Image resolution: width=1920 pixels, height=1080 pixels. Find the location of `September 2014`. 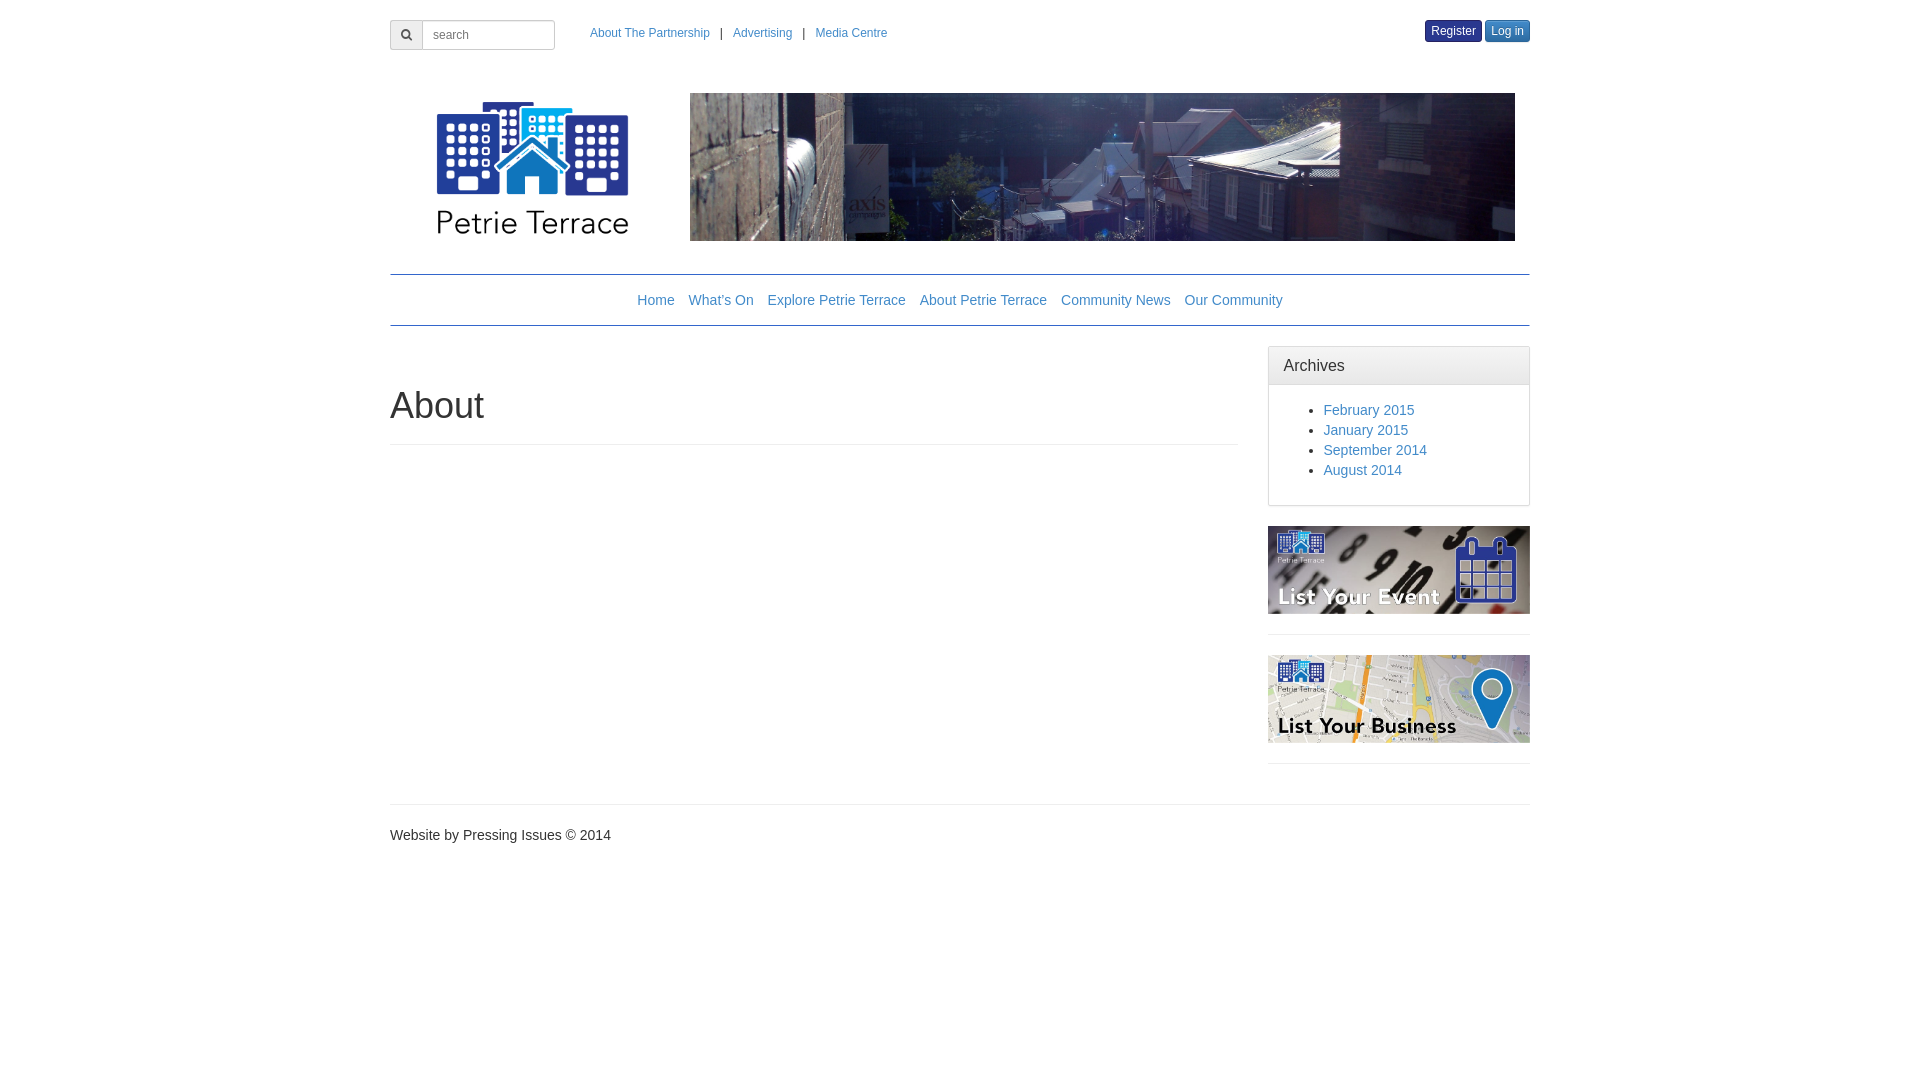

September 2014 is located at coordinates (1376, 450).